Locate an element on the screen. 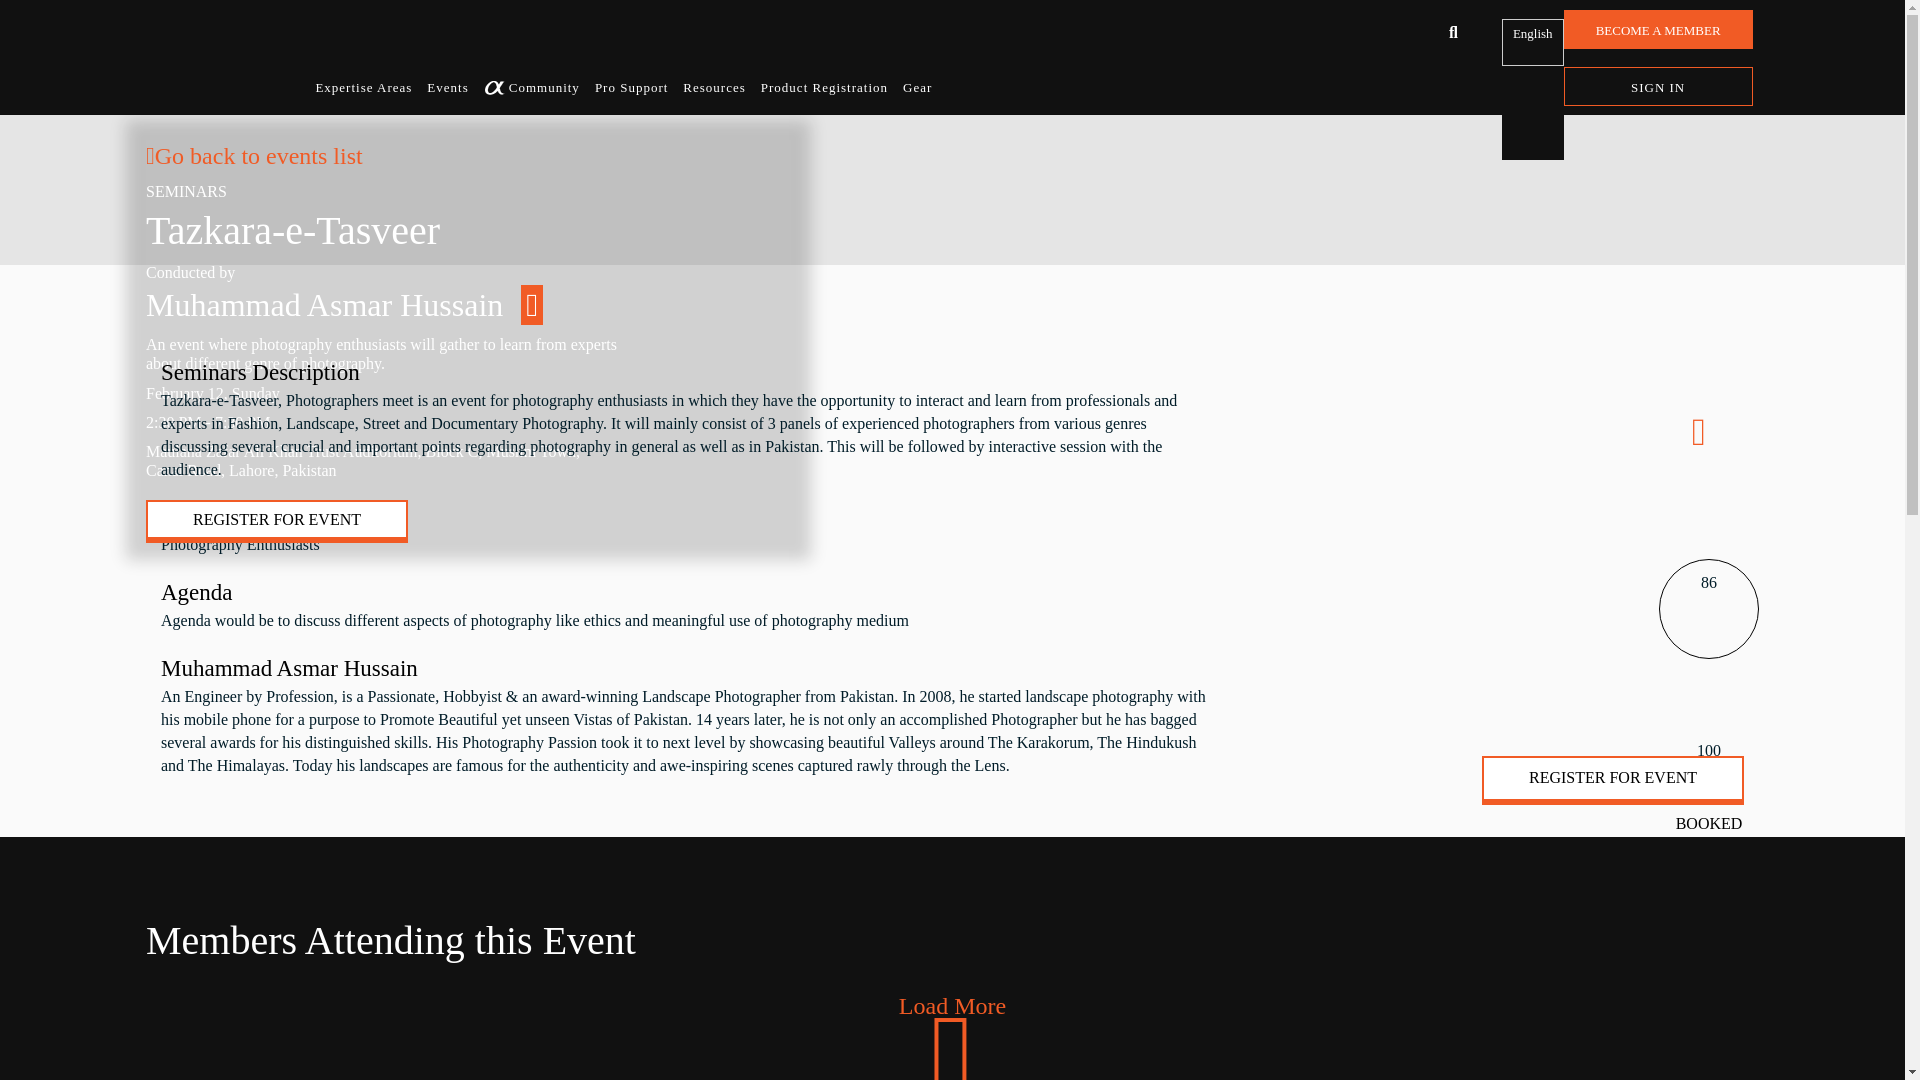  Resources is located at coordinates (714, 91).